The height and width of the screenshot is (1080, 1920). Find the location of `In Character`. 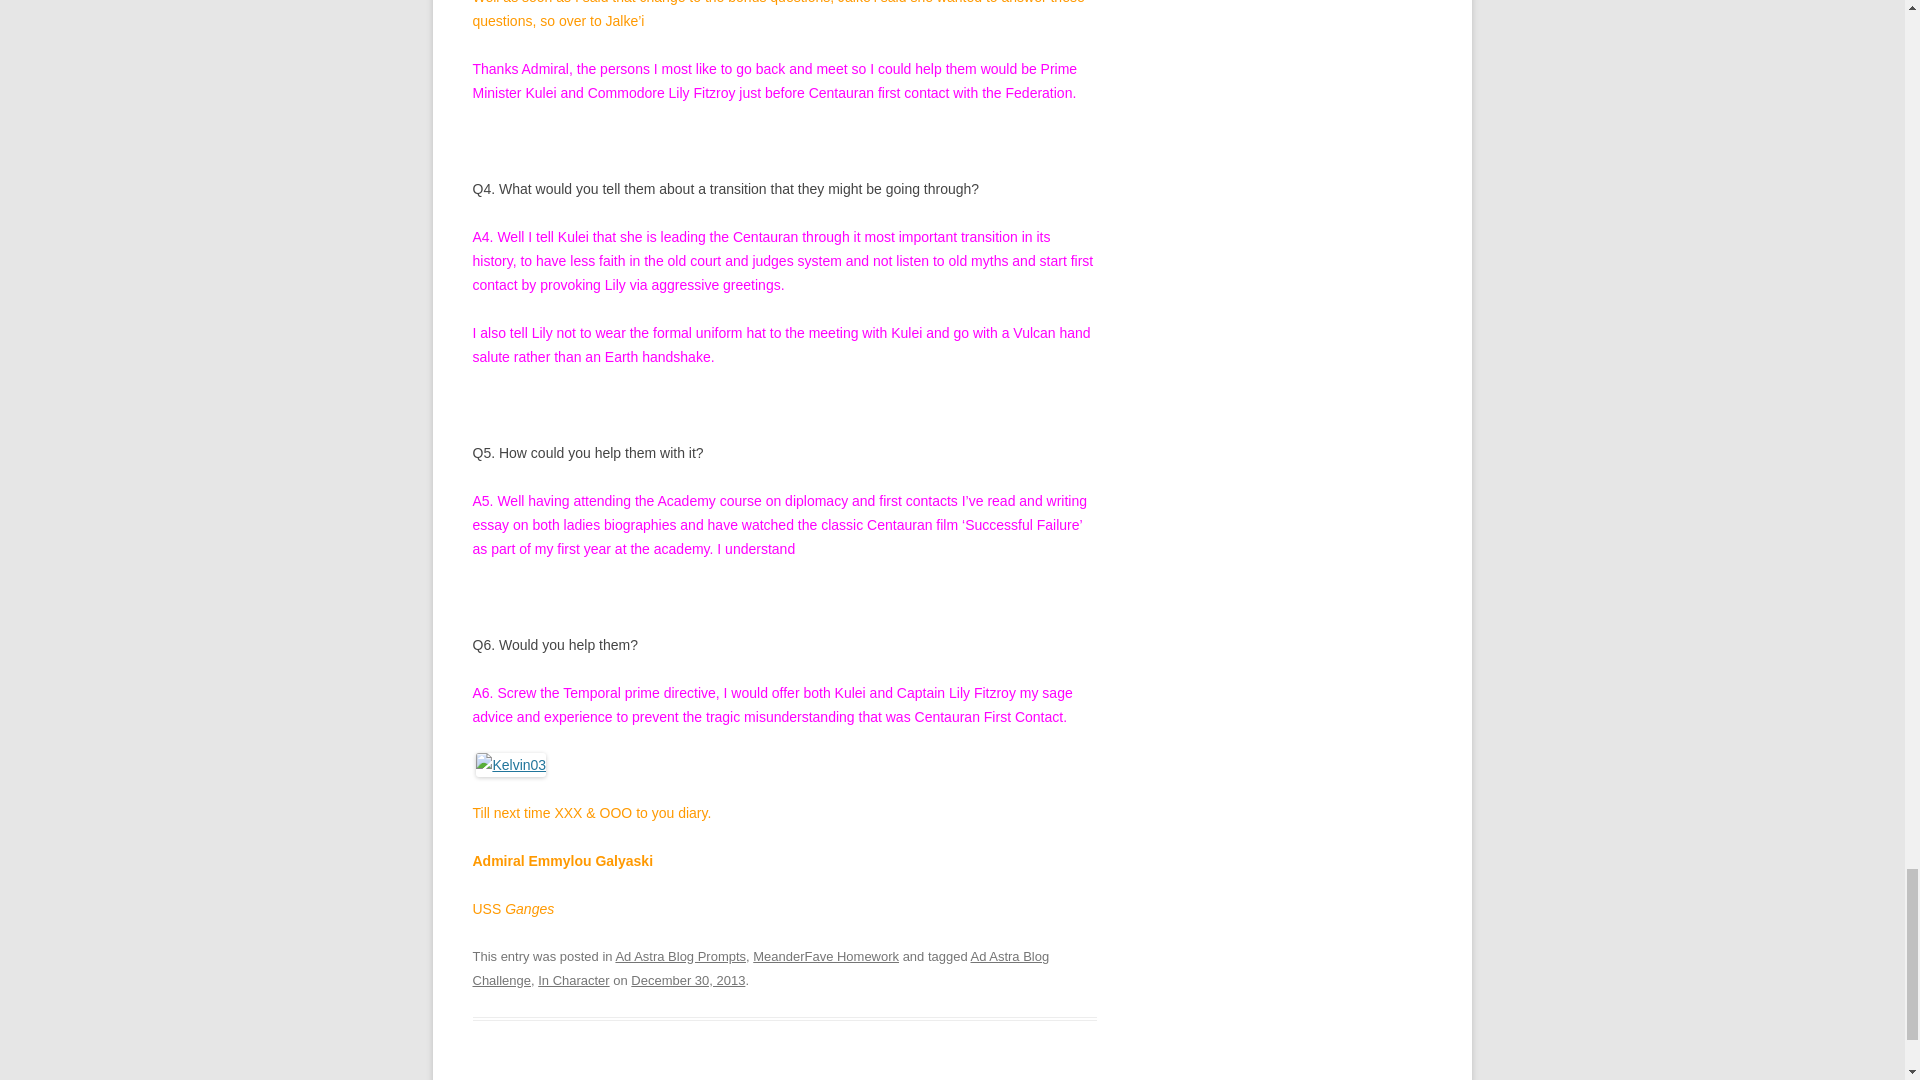

In Character is located at coordinates (572, 980).